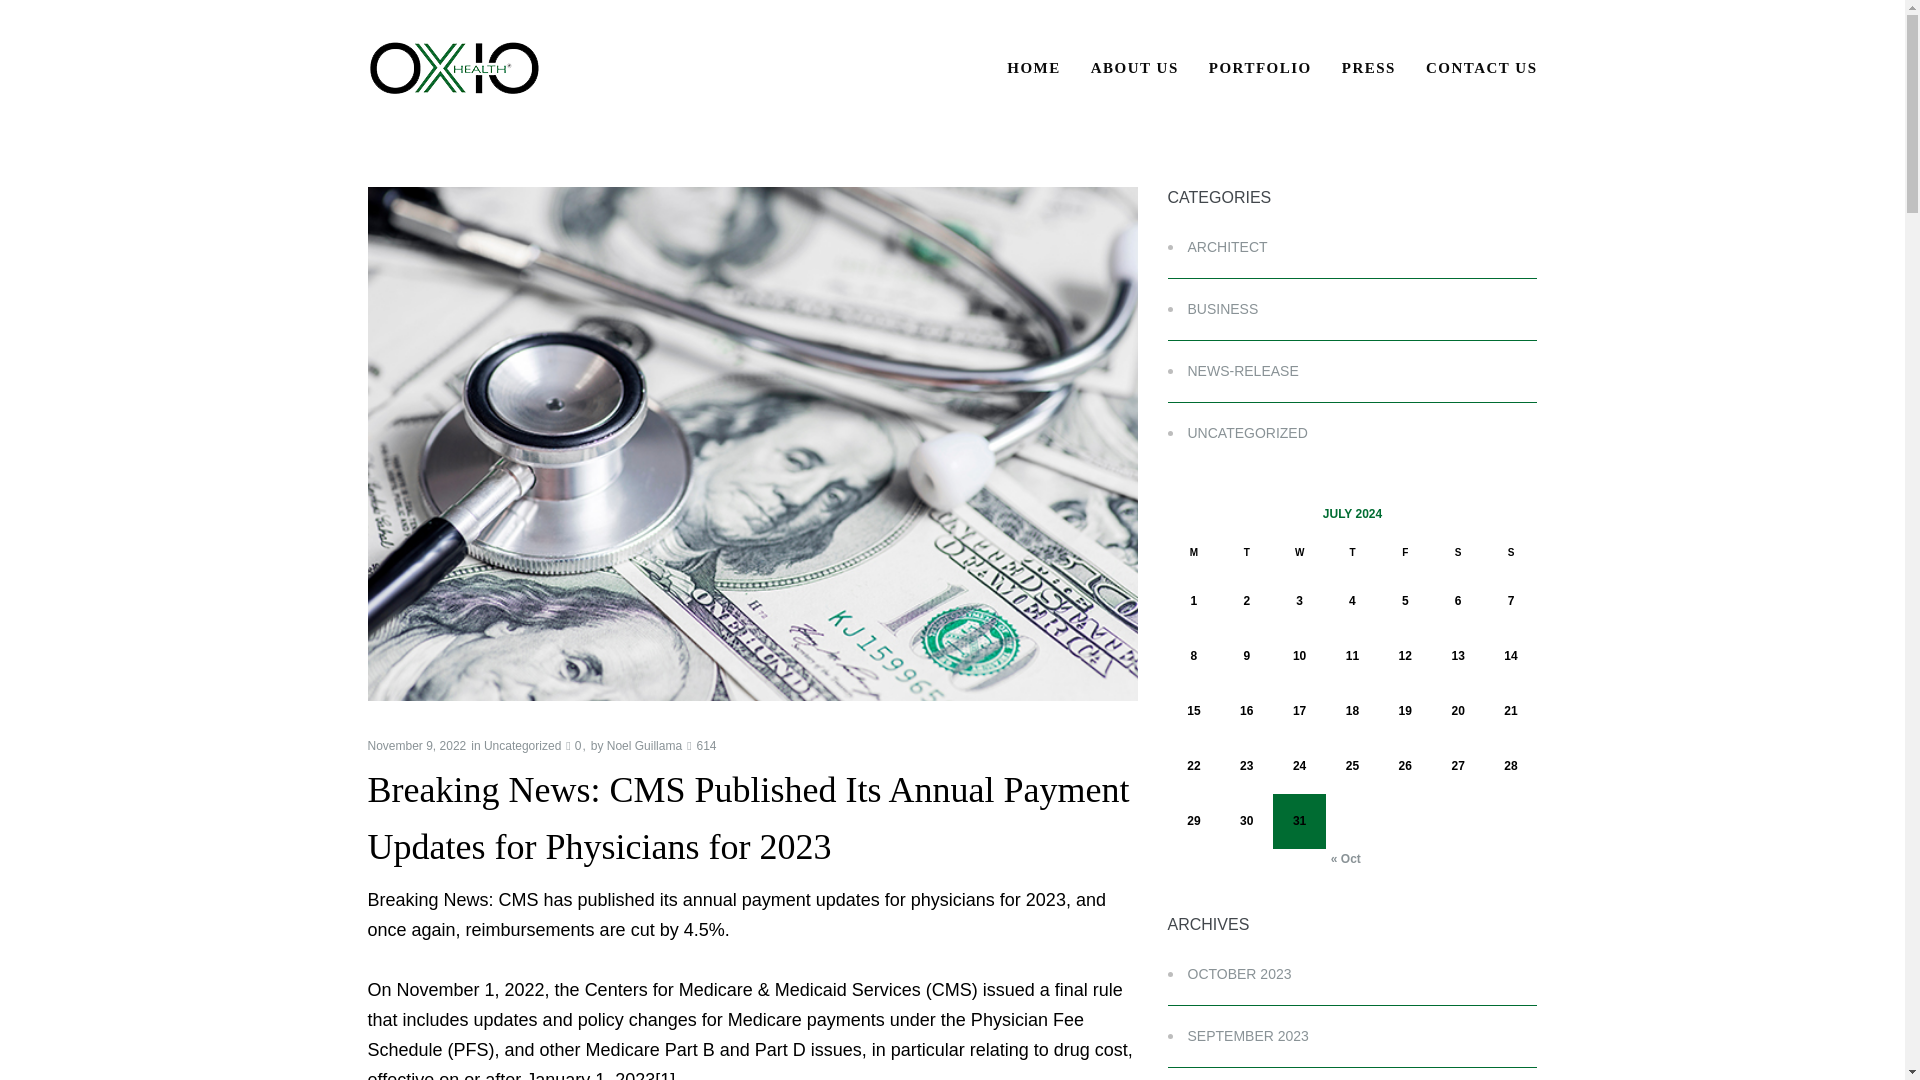 This screenshot has width=1920, height=1080. I want to click on Uncategorized, so click(522, 745).